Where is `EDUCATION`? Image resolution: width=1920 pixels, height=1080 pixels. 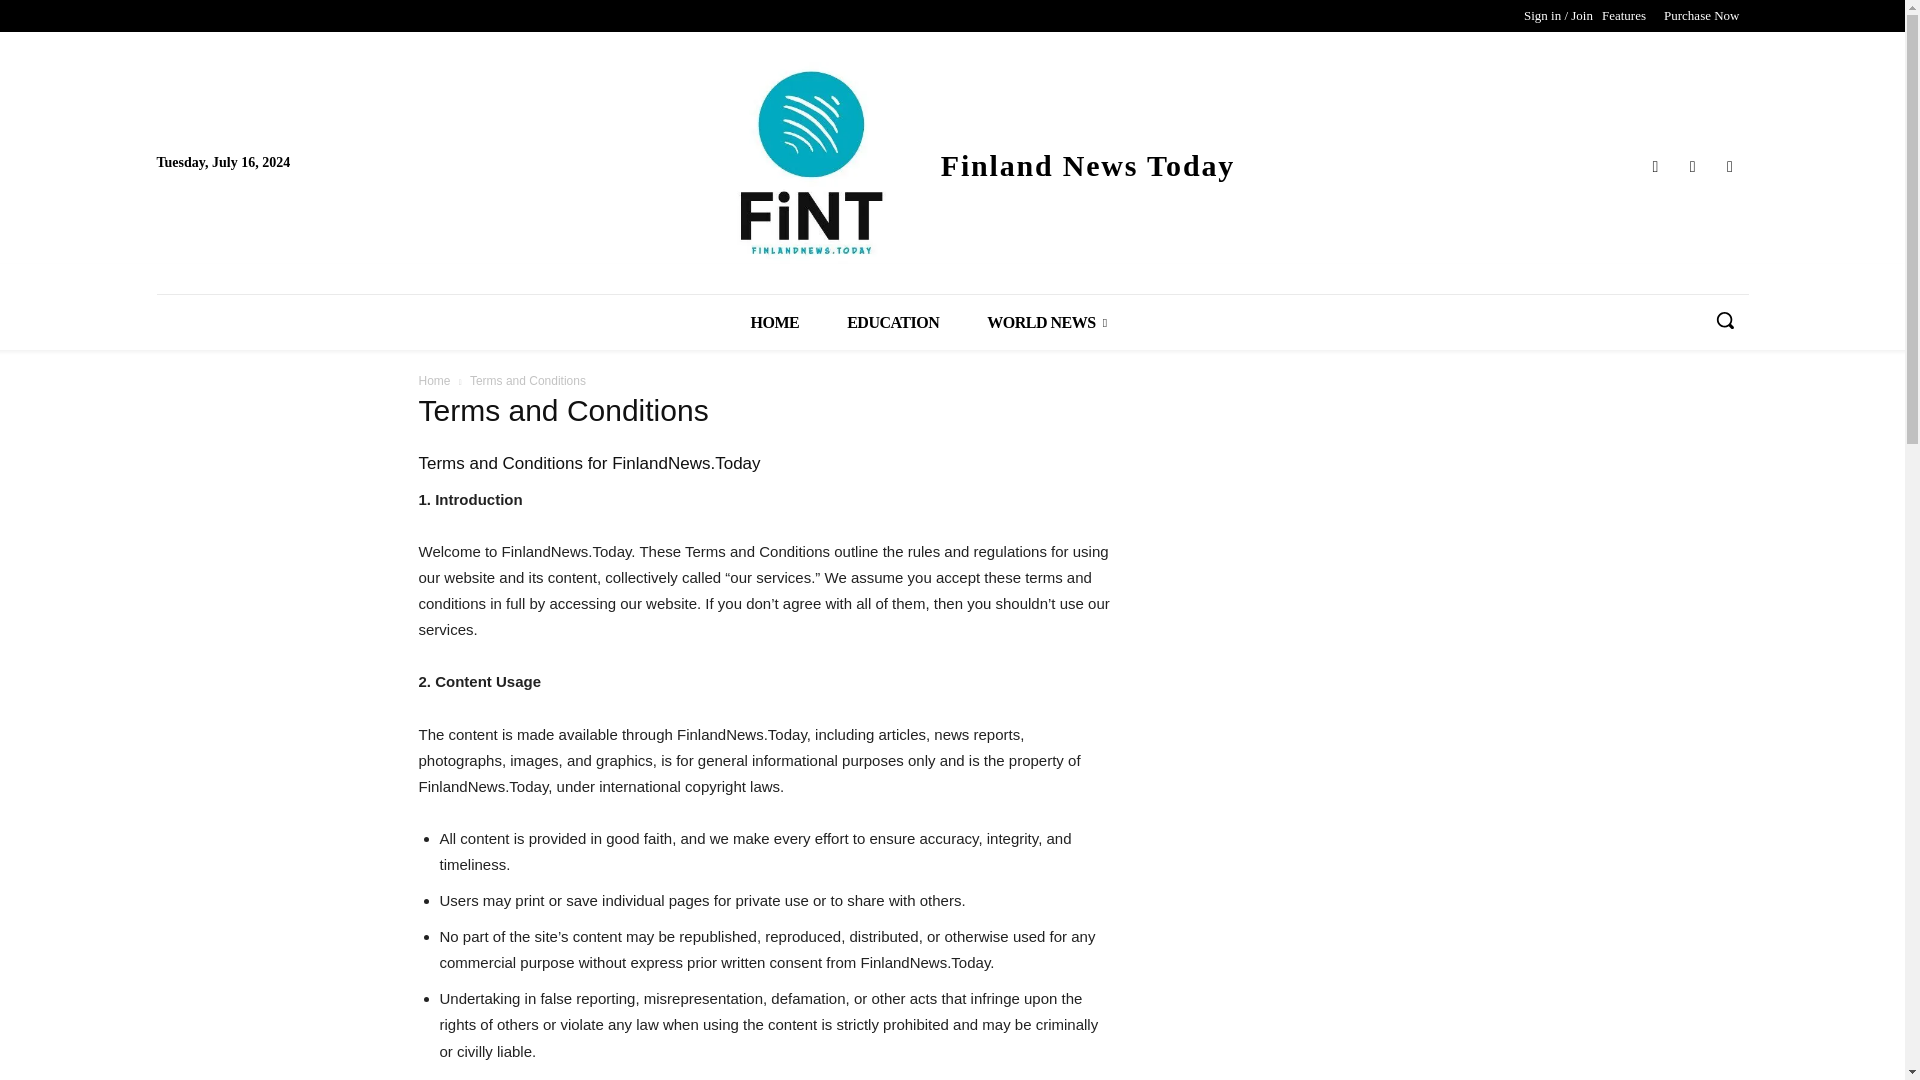
EDUCATION is located at coordinates (893, 322).